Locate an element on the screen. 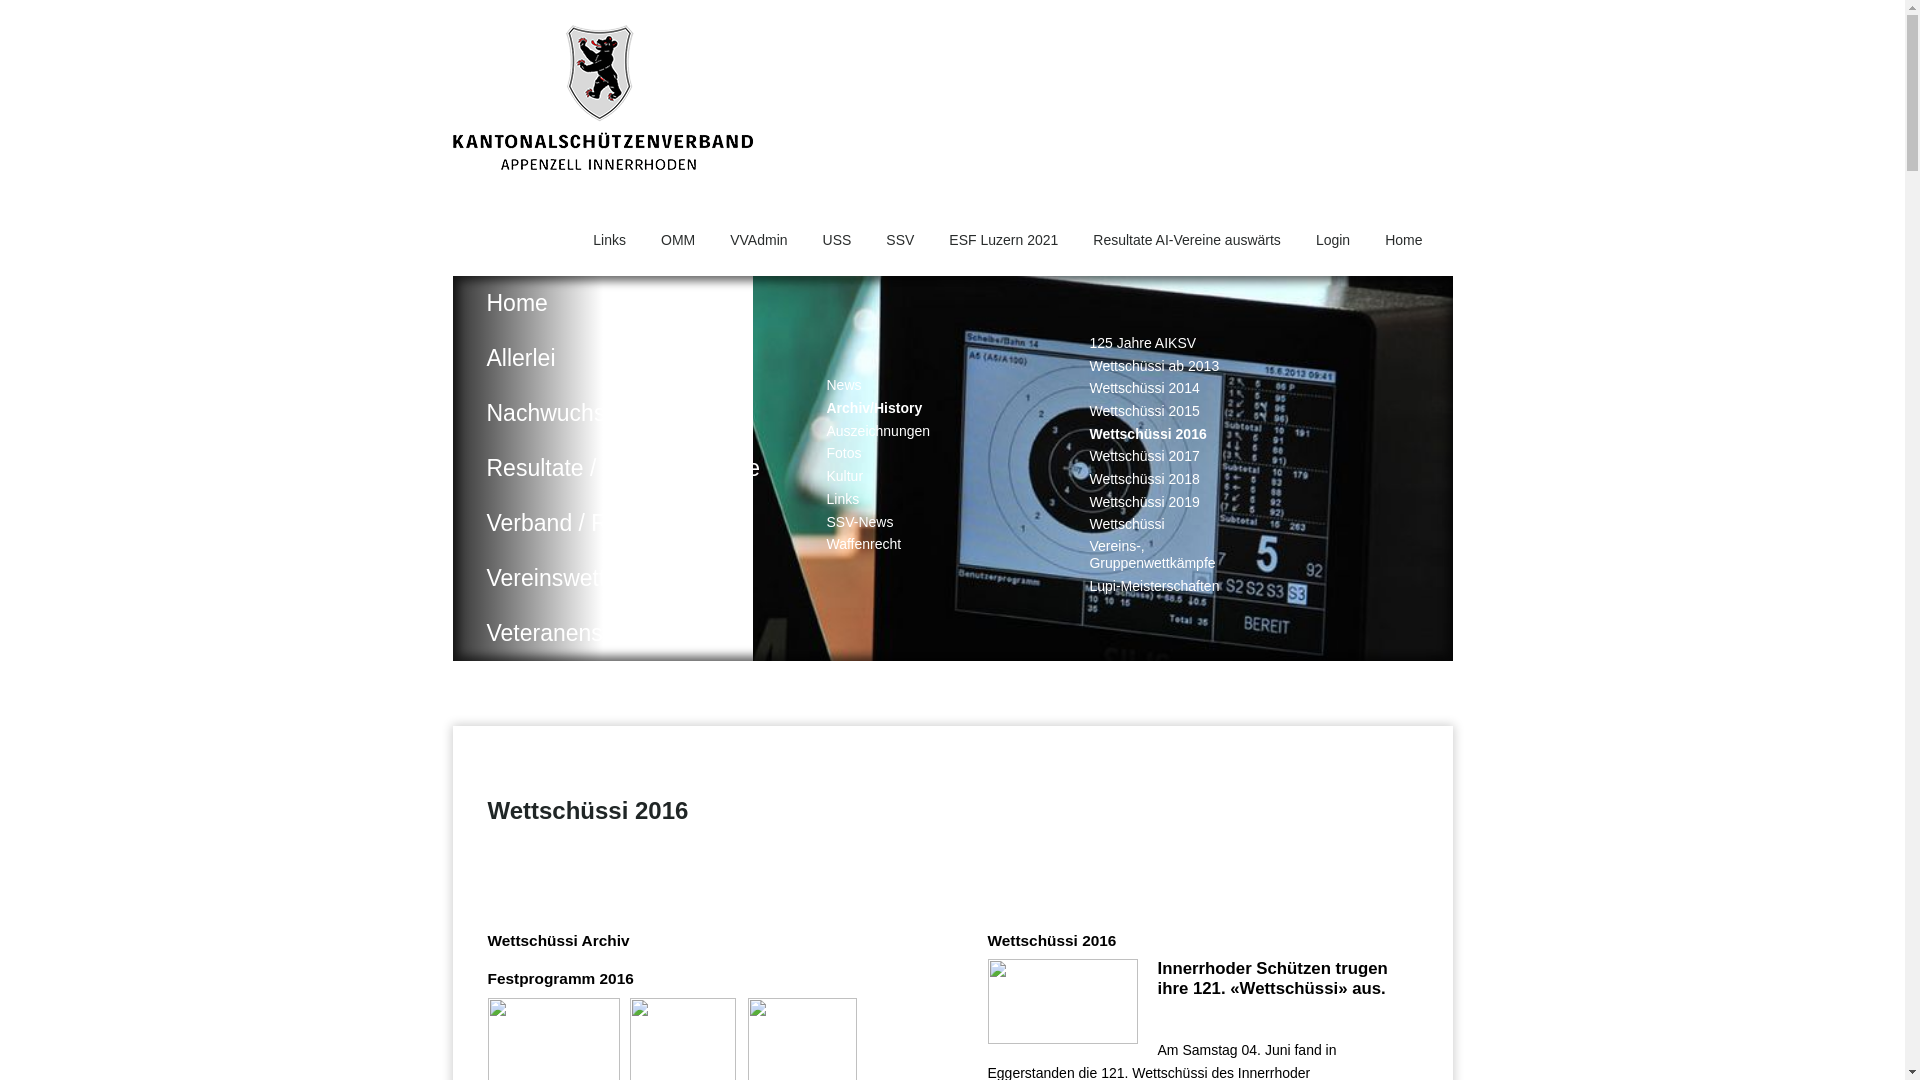 The height and width of the screenshot is (1080, 1920). OMM is located at coordinates (678, 240).